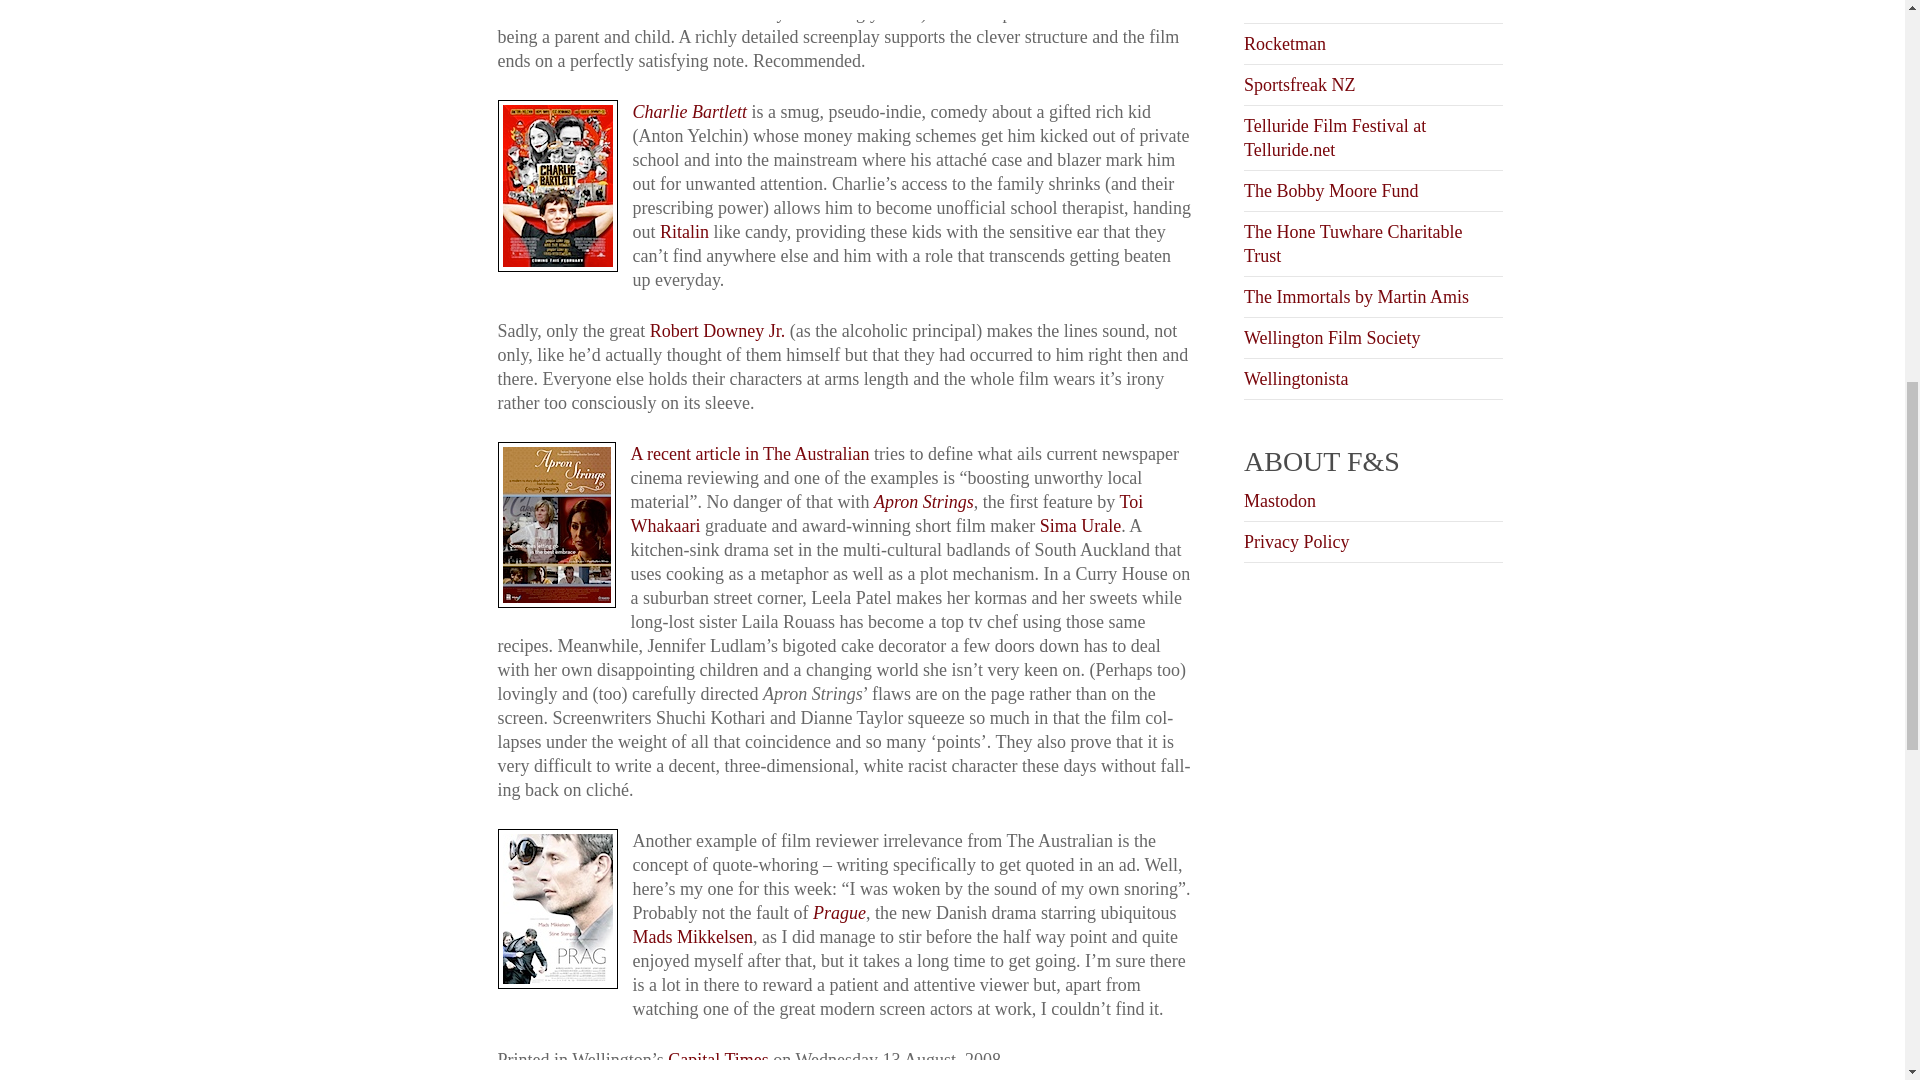  I want to click on Robert Downey Jr., so click(718, 330).